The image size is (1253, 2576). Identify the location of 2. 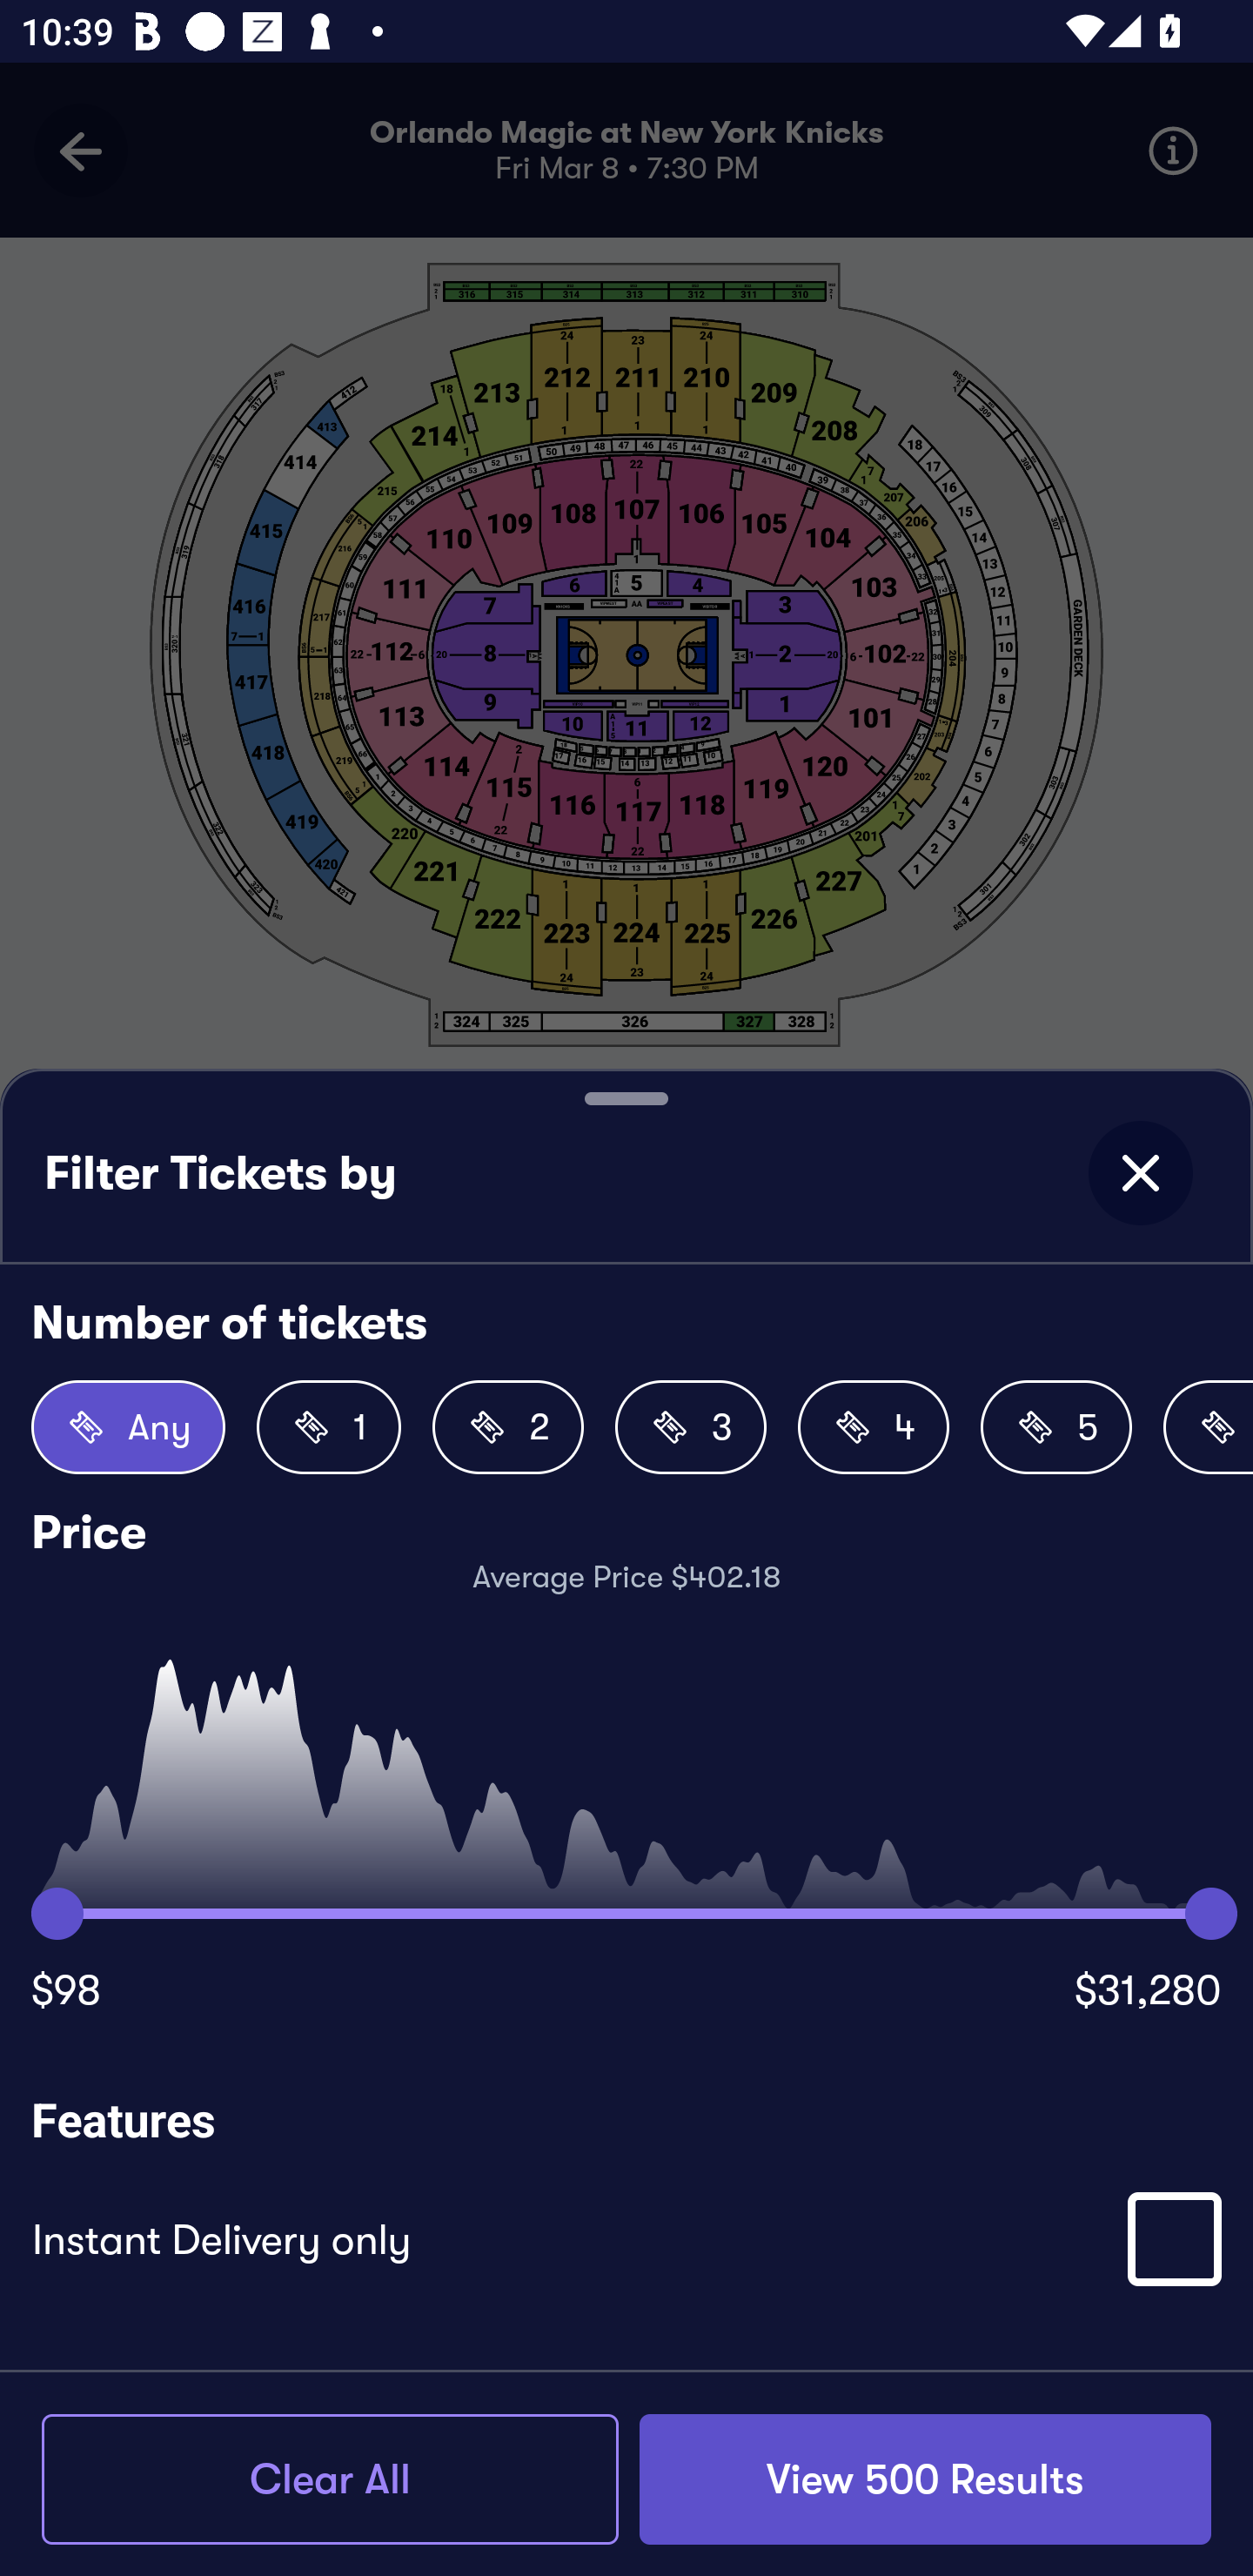
(508, 1427).